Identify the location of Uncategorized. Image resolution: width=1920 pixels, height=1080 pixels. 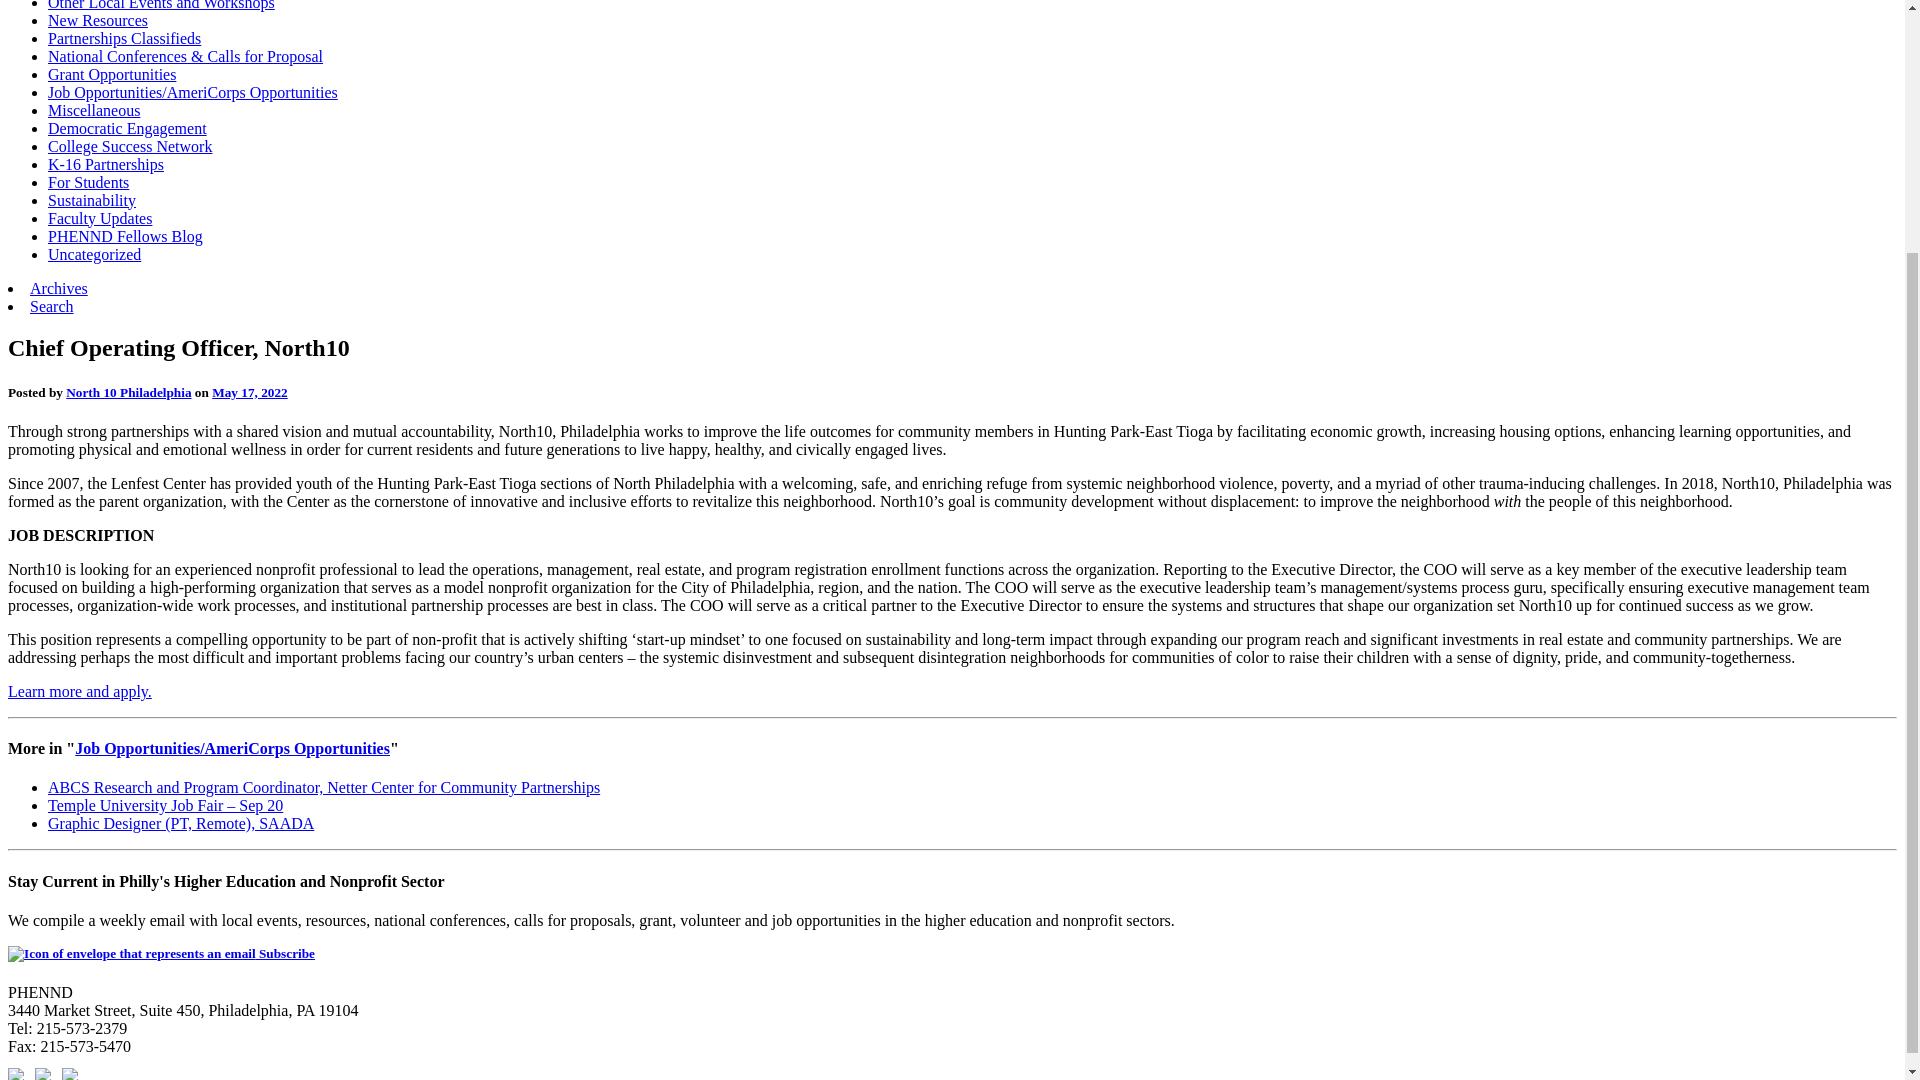
(94, 254).